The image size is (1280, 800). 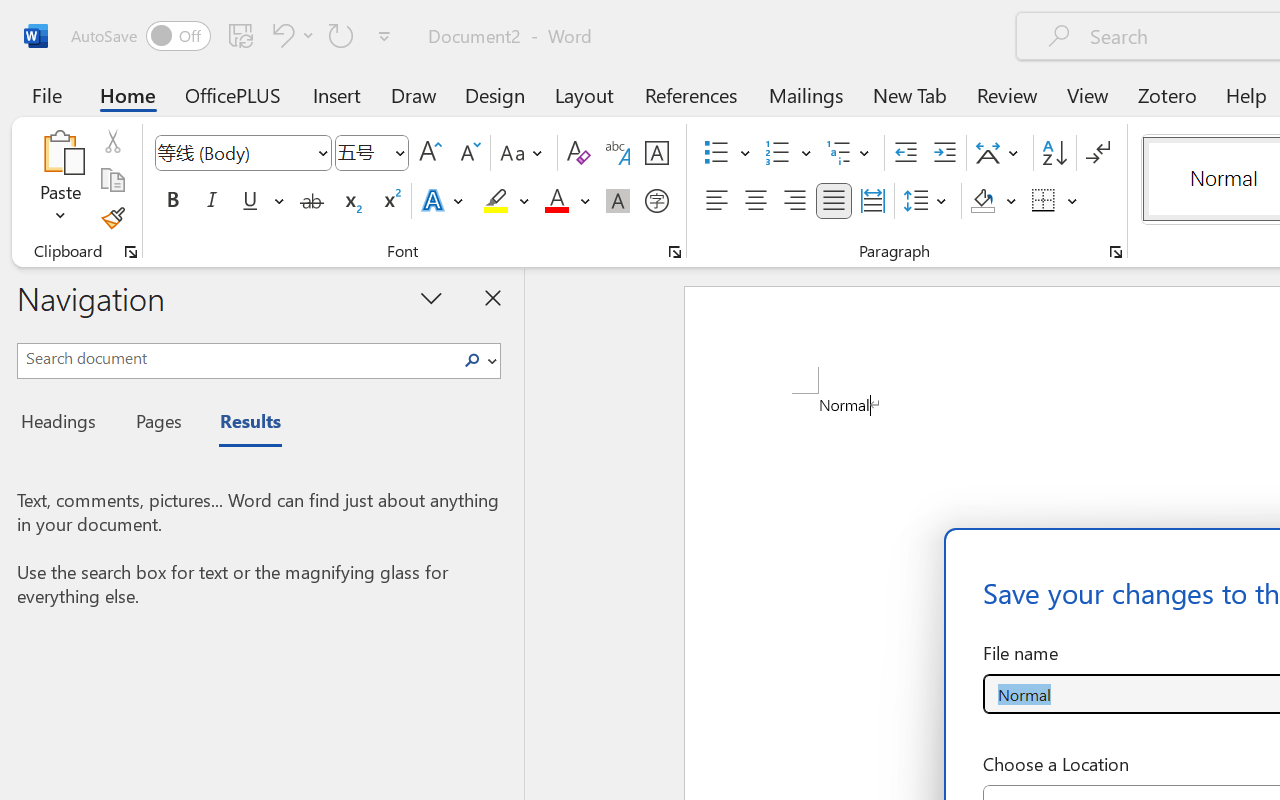 What do you see at coordinates (910, 94) in the screenshot?
I see `New Tab` at bounding box center [910, 94].